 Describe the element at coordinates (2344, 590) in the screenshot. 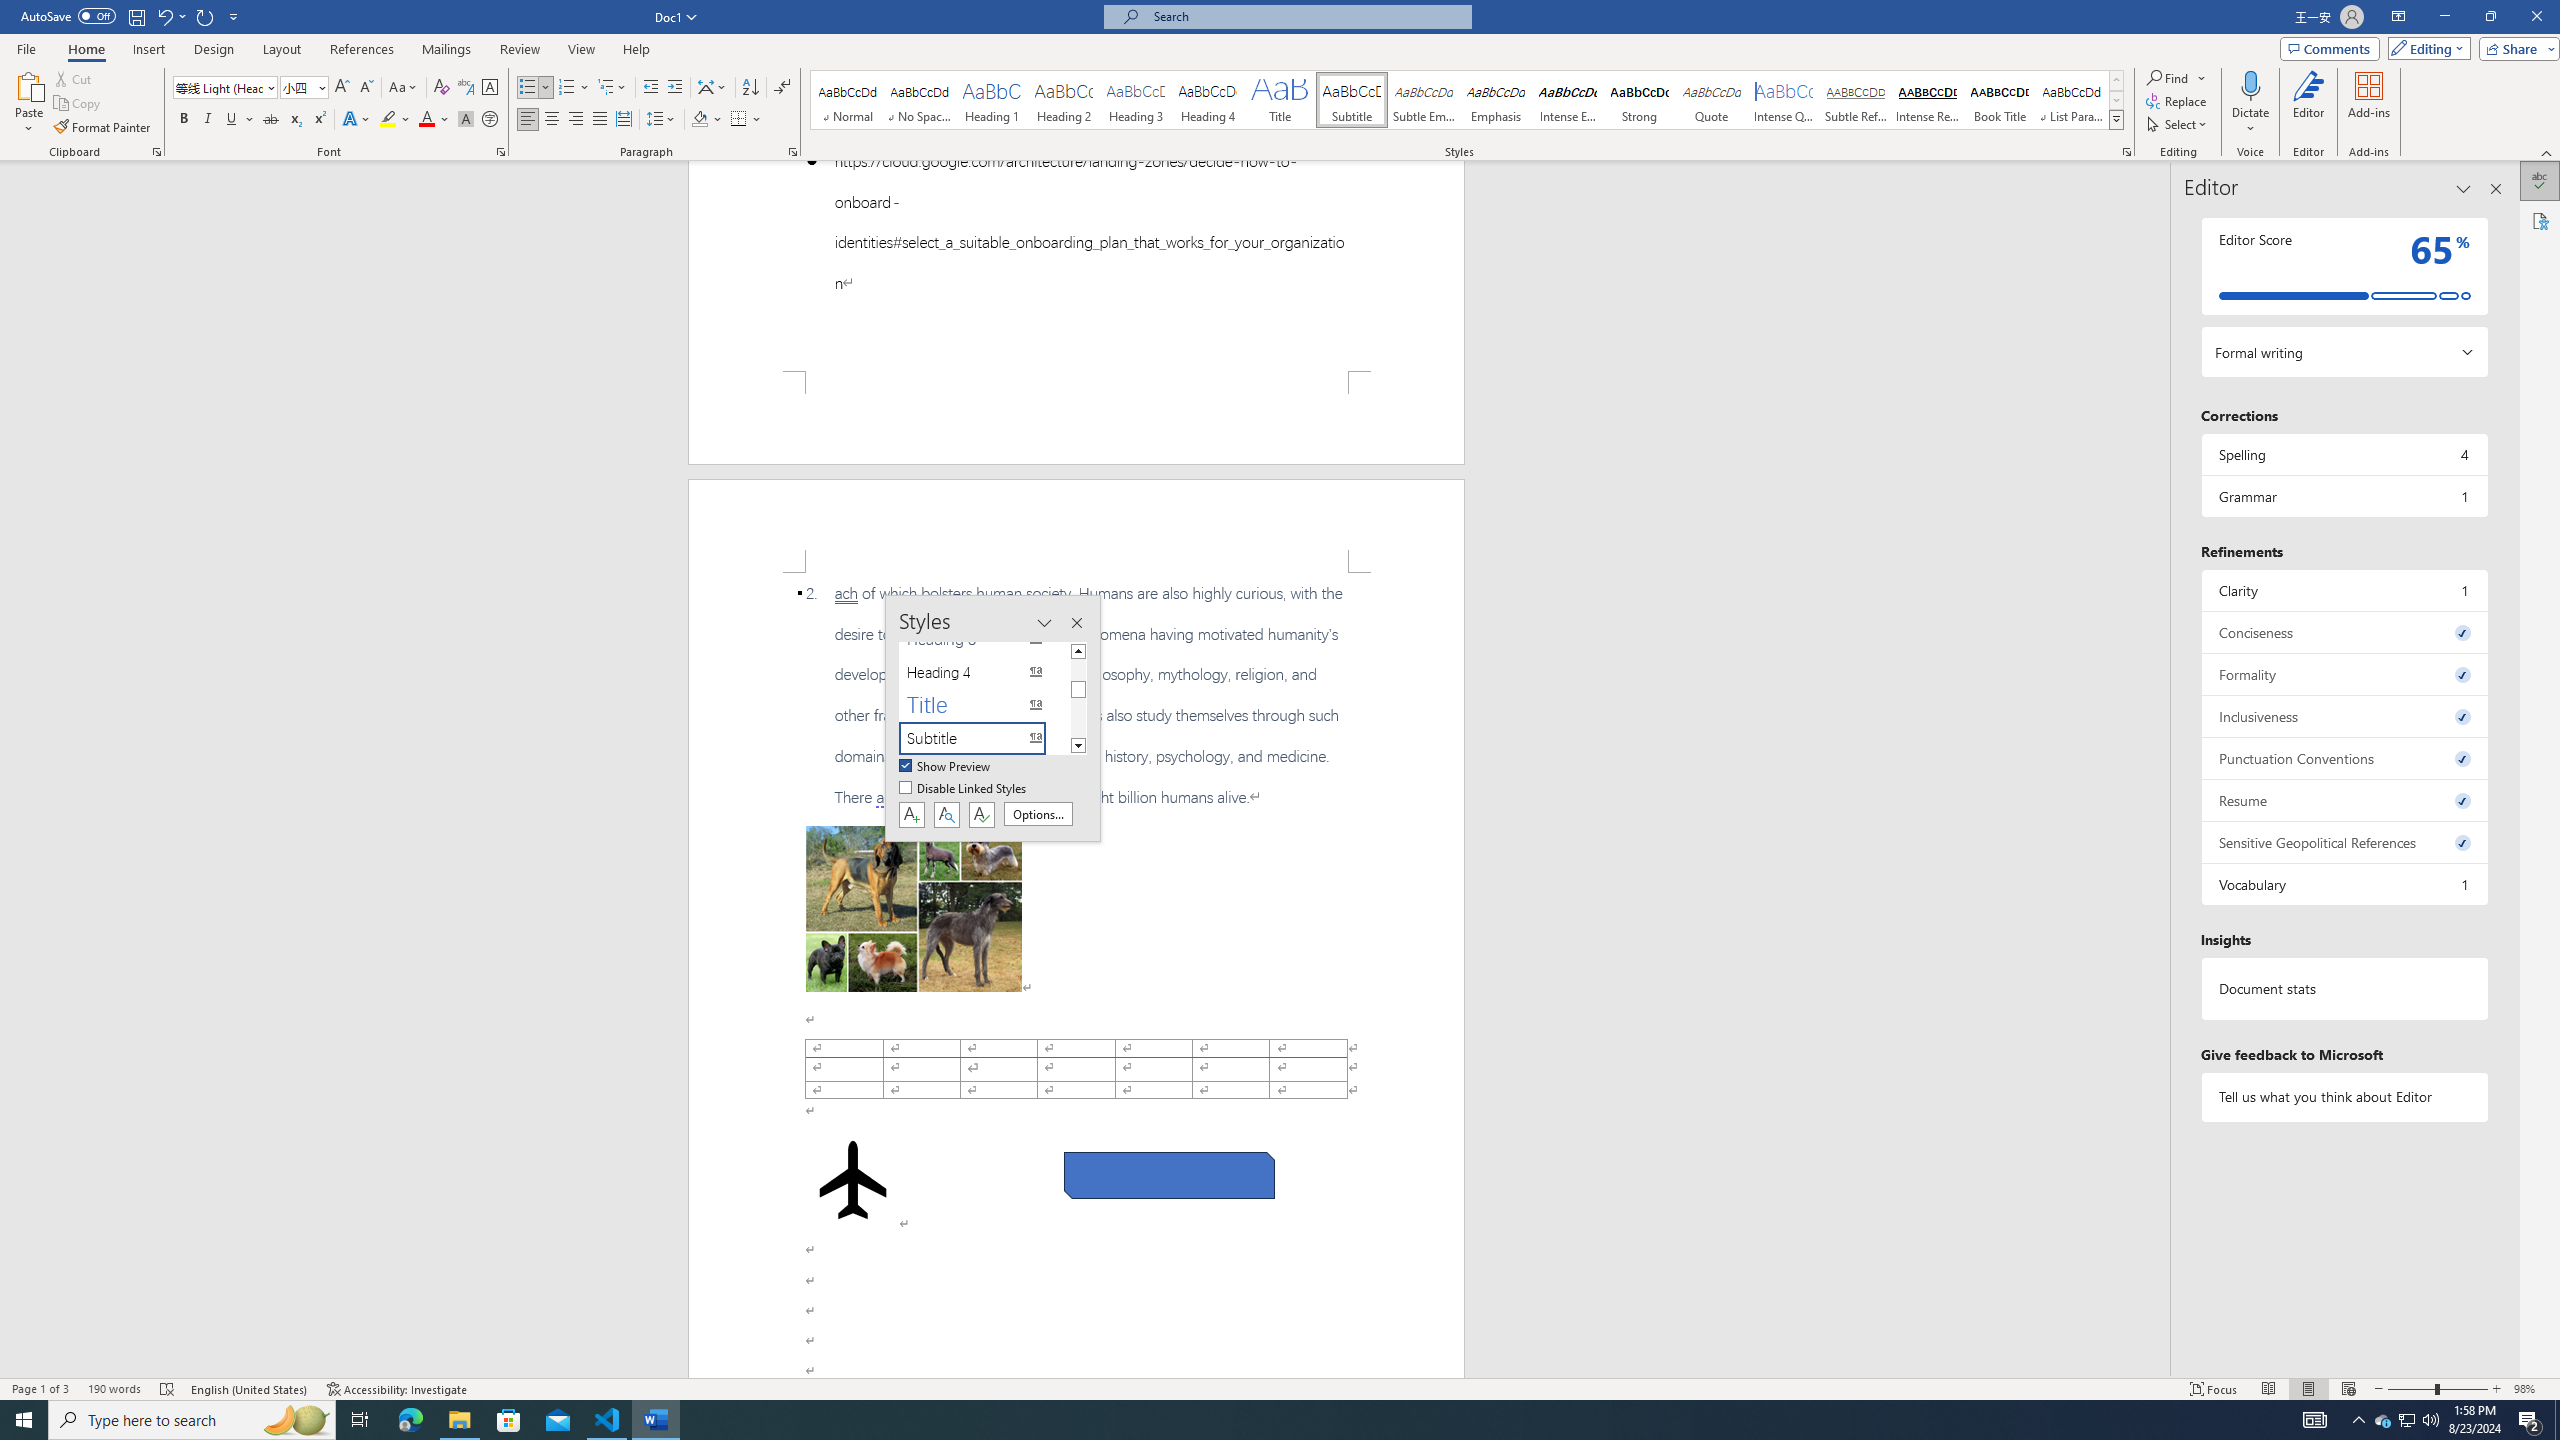

I see `Clarity, 1 issue. Press space or enter to review items.` at that location.